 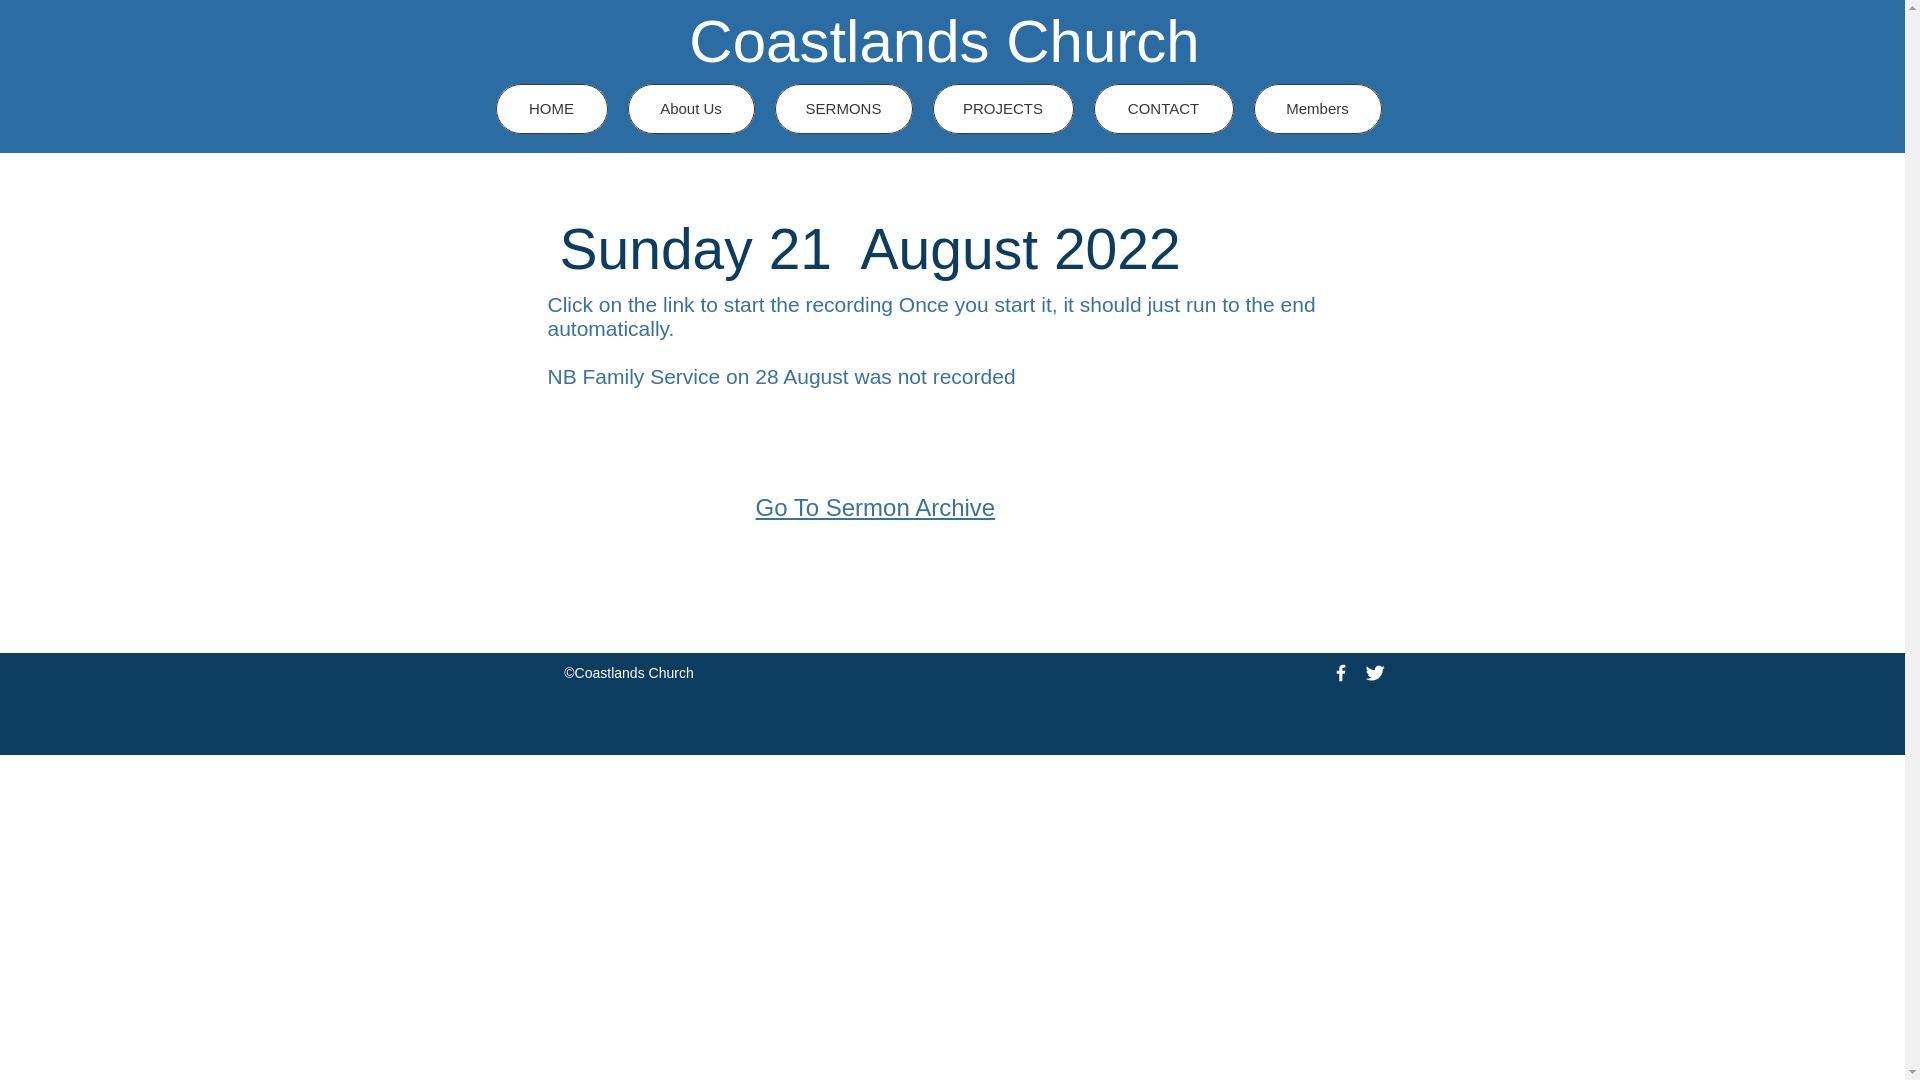 What do you see at coordinates (1002, 108) in the screenshot?
I see `PROJECTS` at bounding box center [1002, 108].